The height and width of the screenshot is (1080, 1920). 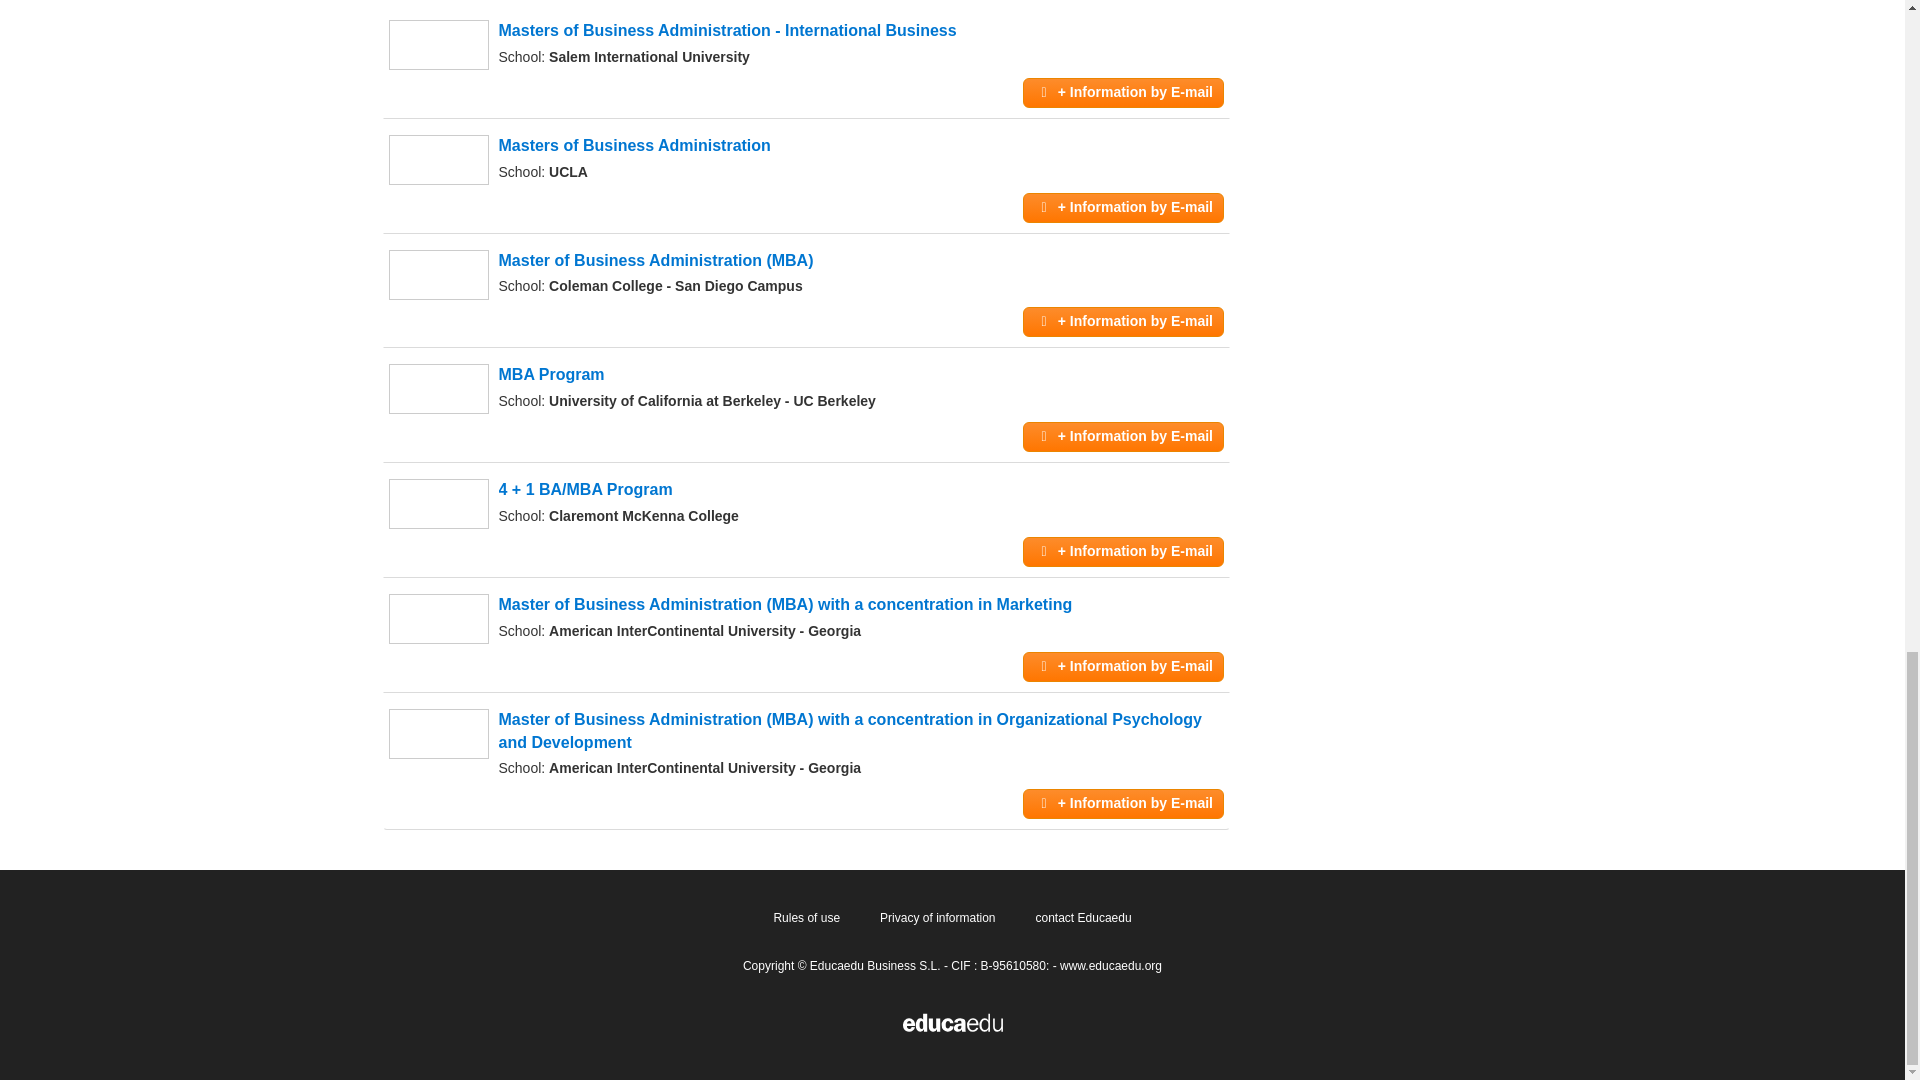 I want to click on Masters of Business Administration - International Business, so click(x=726, y=30).